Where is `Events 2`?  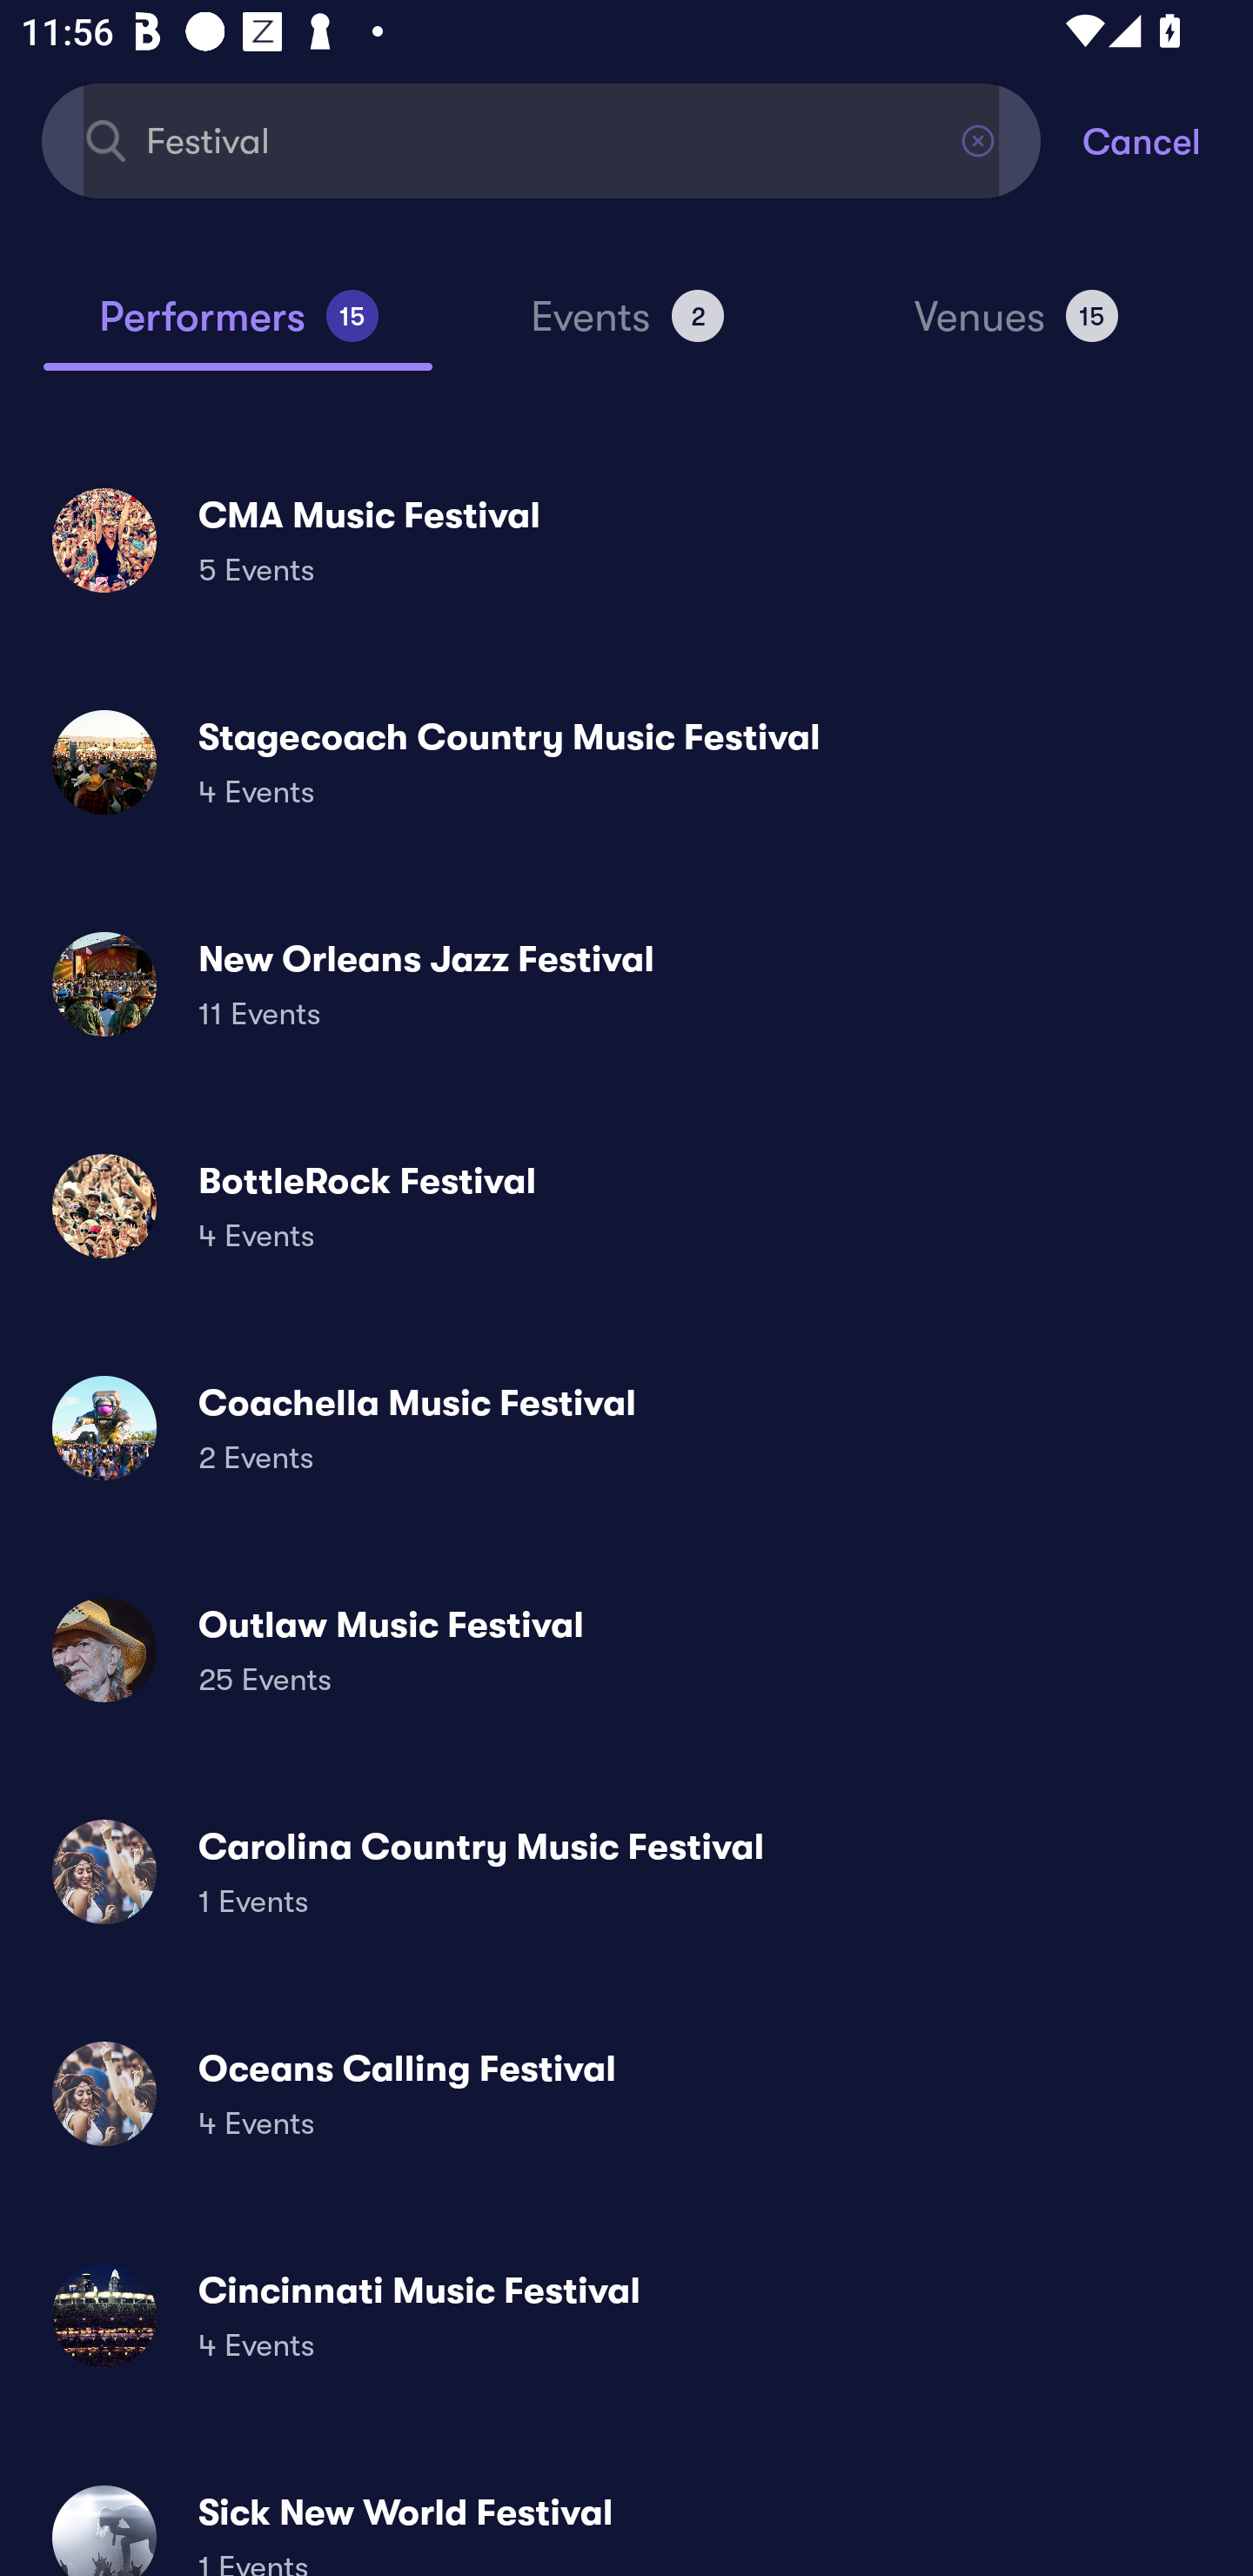
Events 2 is located at coordinates (626, 329).